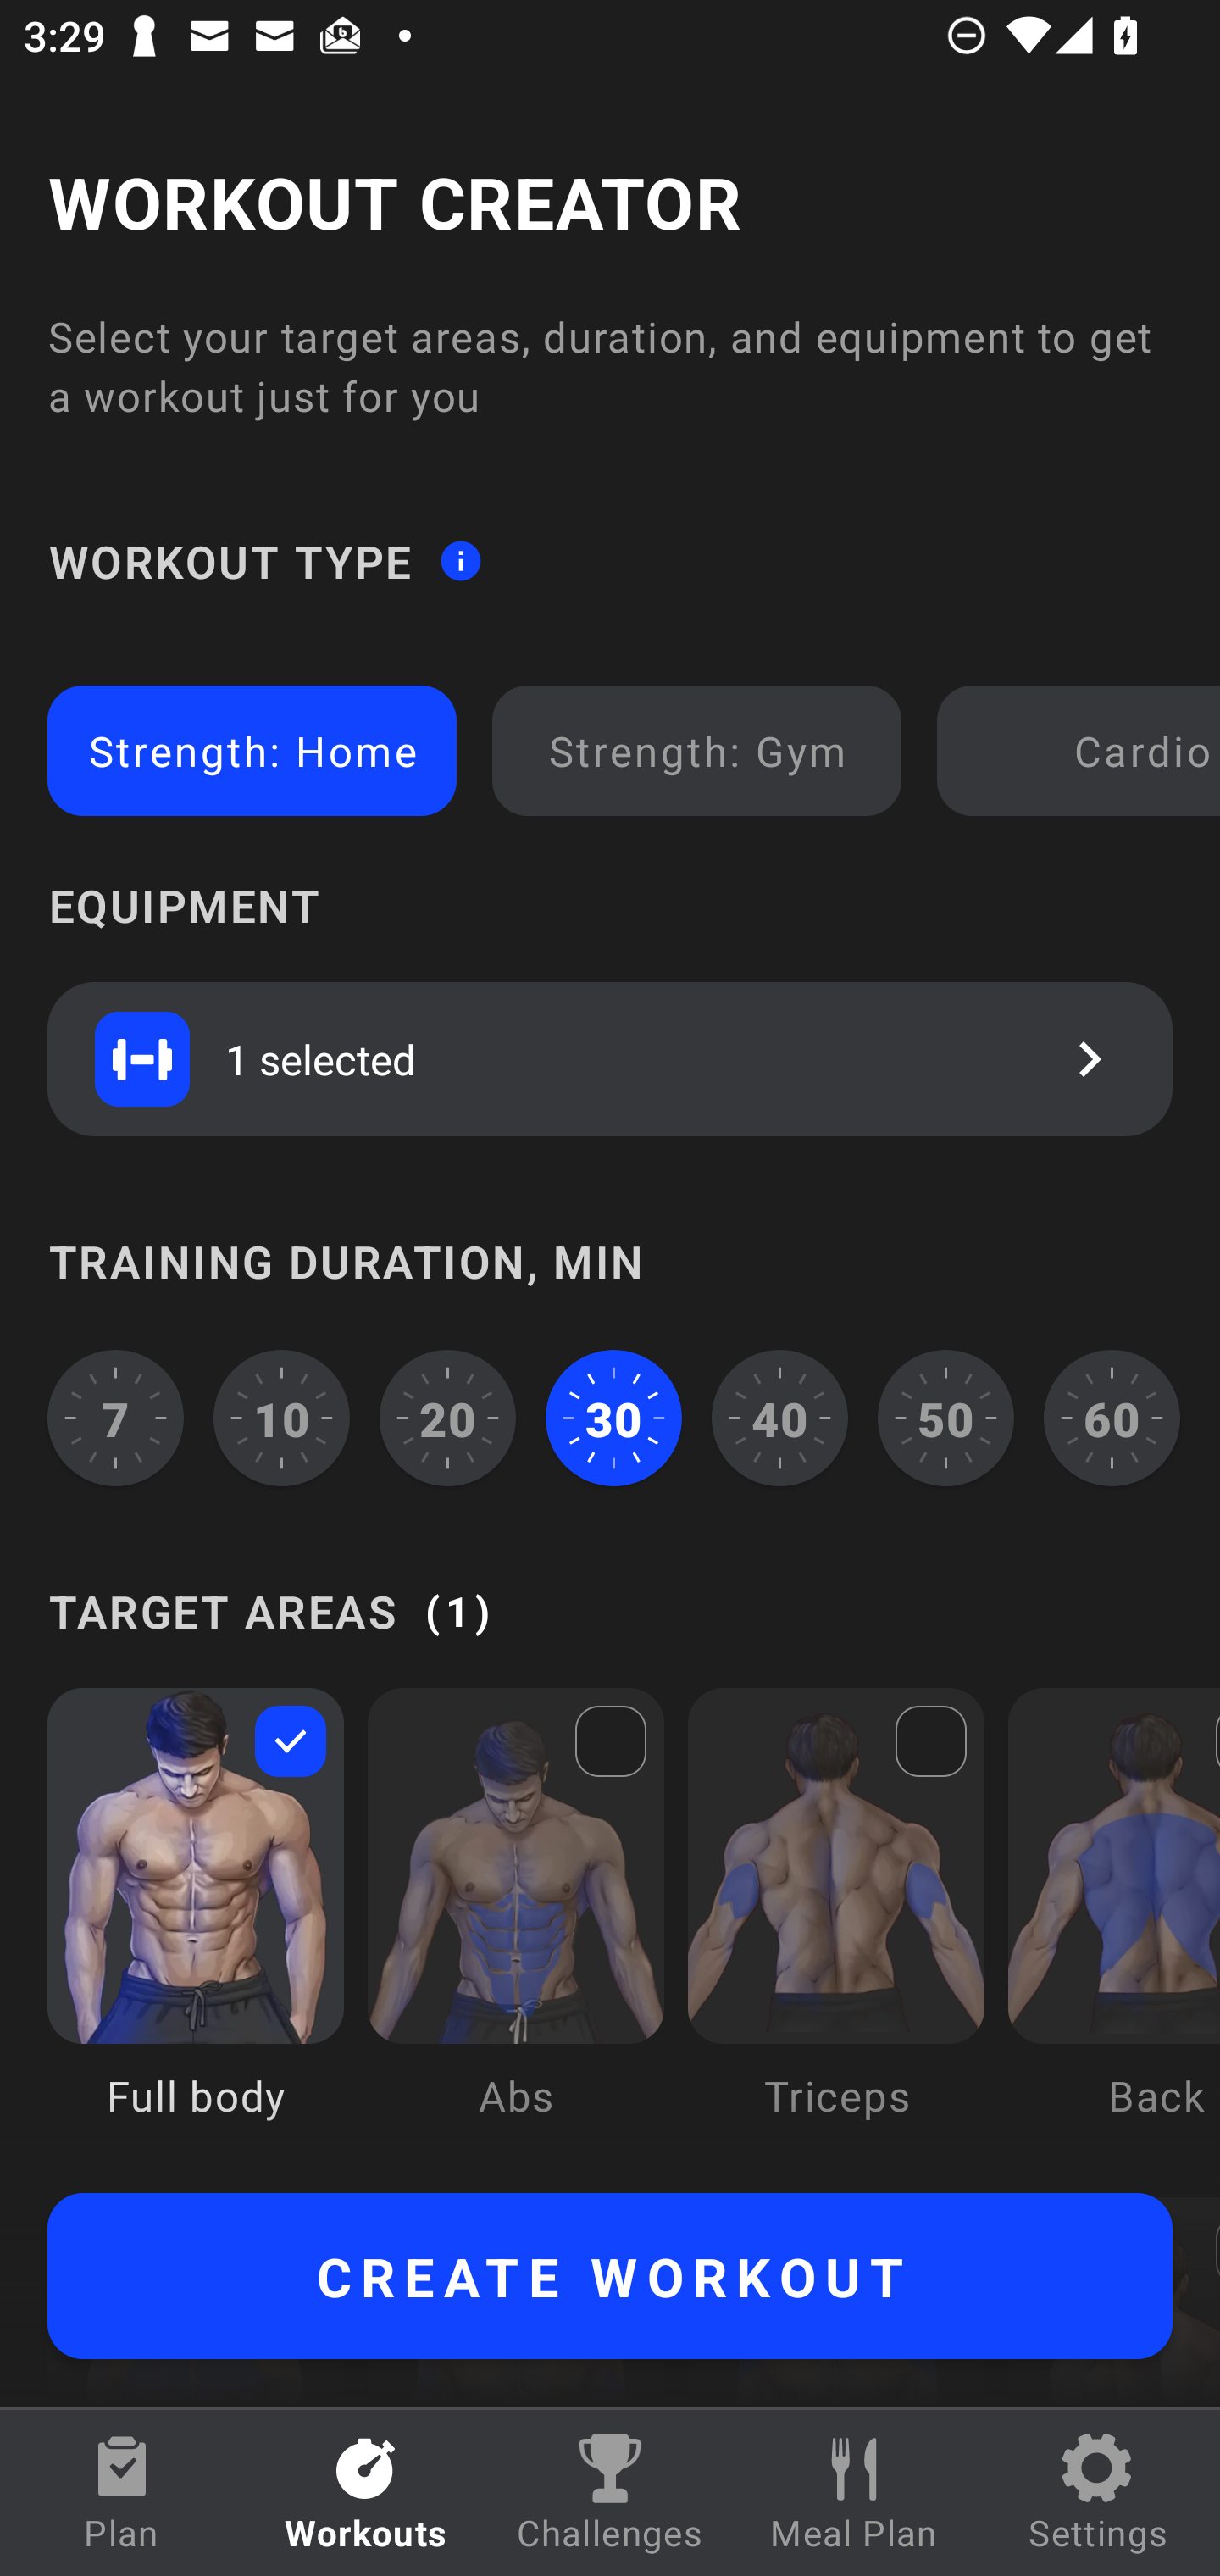 This screenshot has height=2576, width=1220. Describe the element at coordinates (447, 1418) in the screenshot. I see `20` at that location.